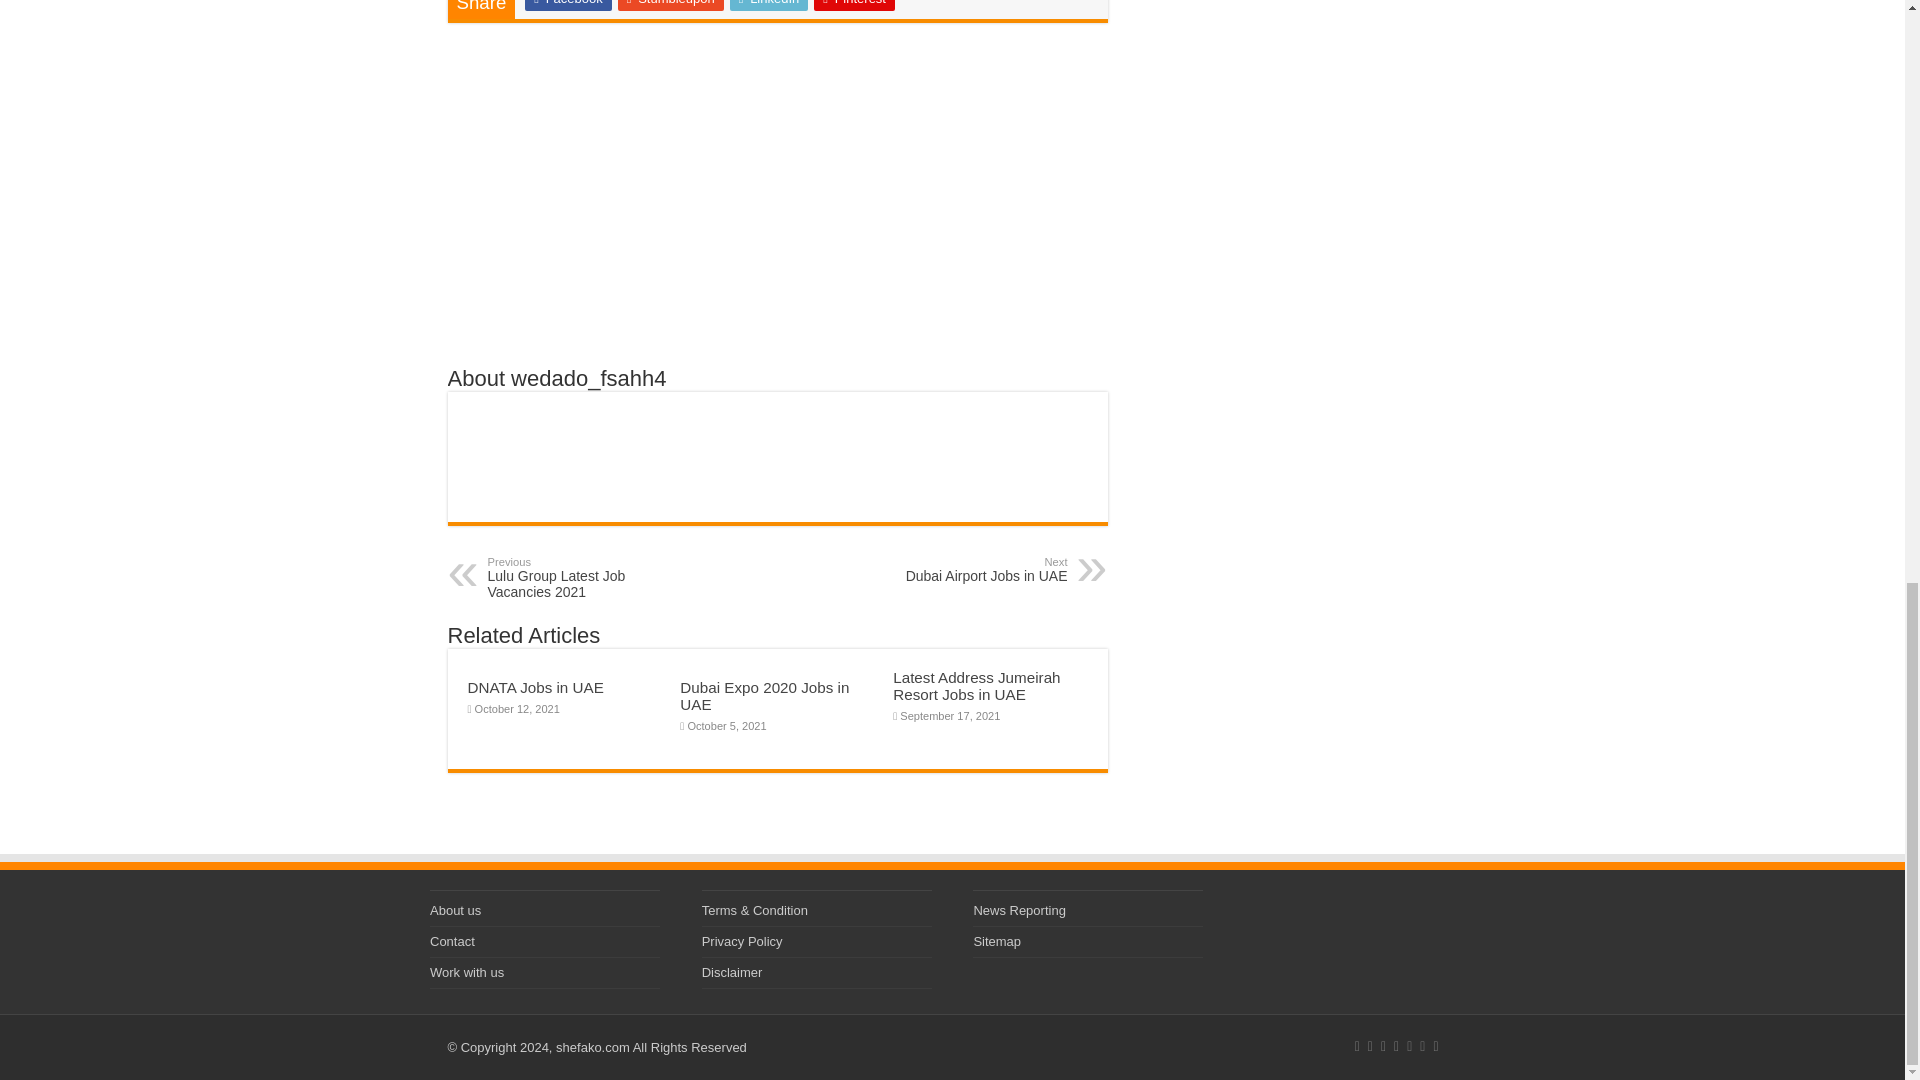  Describe the element at coordinates (590, 578) in the screenshot. I see `Facebook` at that location.